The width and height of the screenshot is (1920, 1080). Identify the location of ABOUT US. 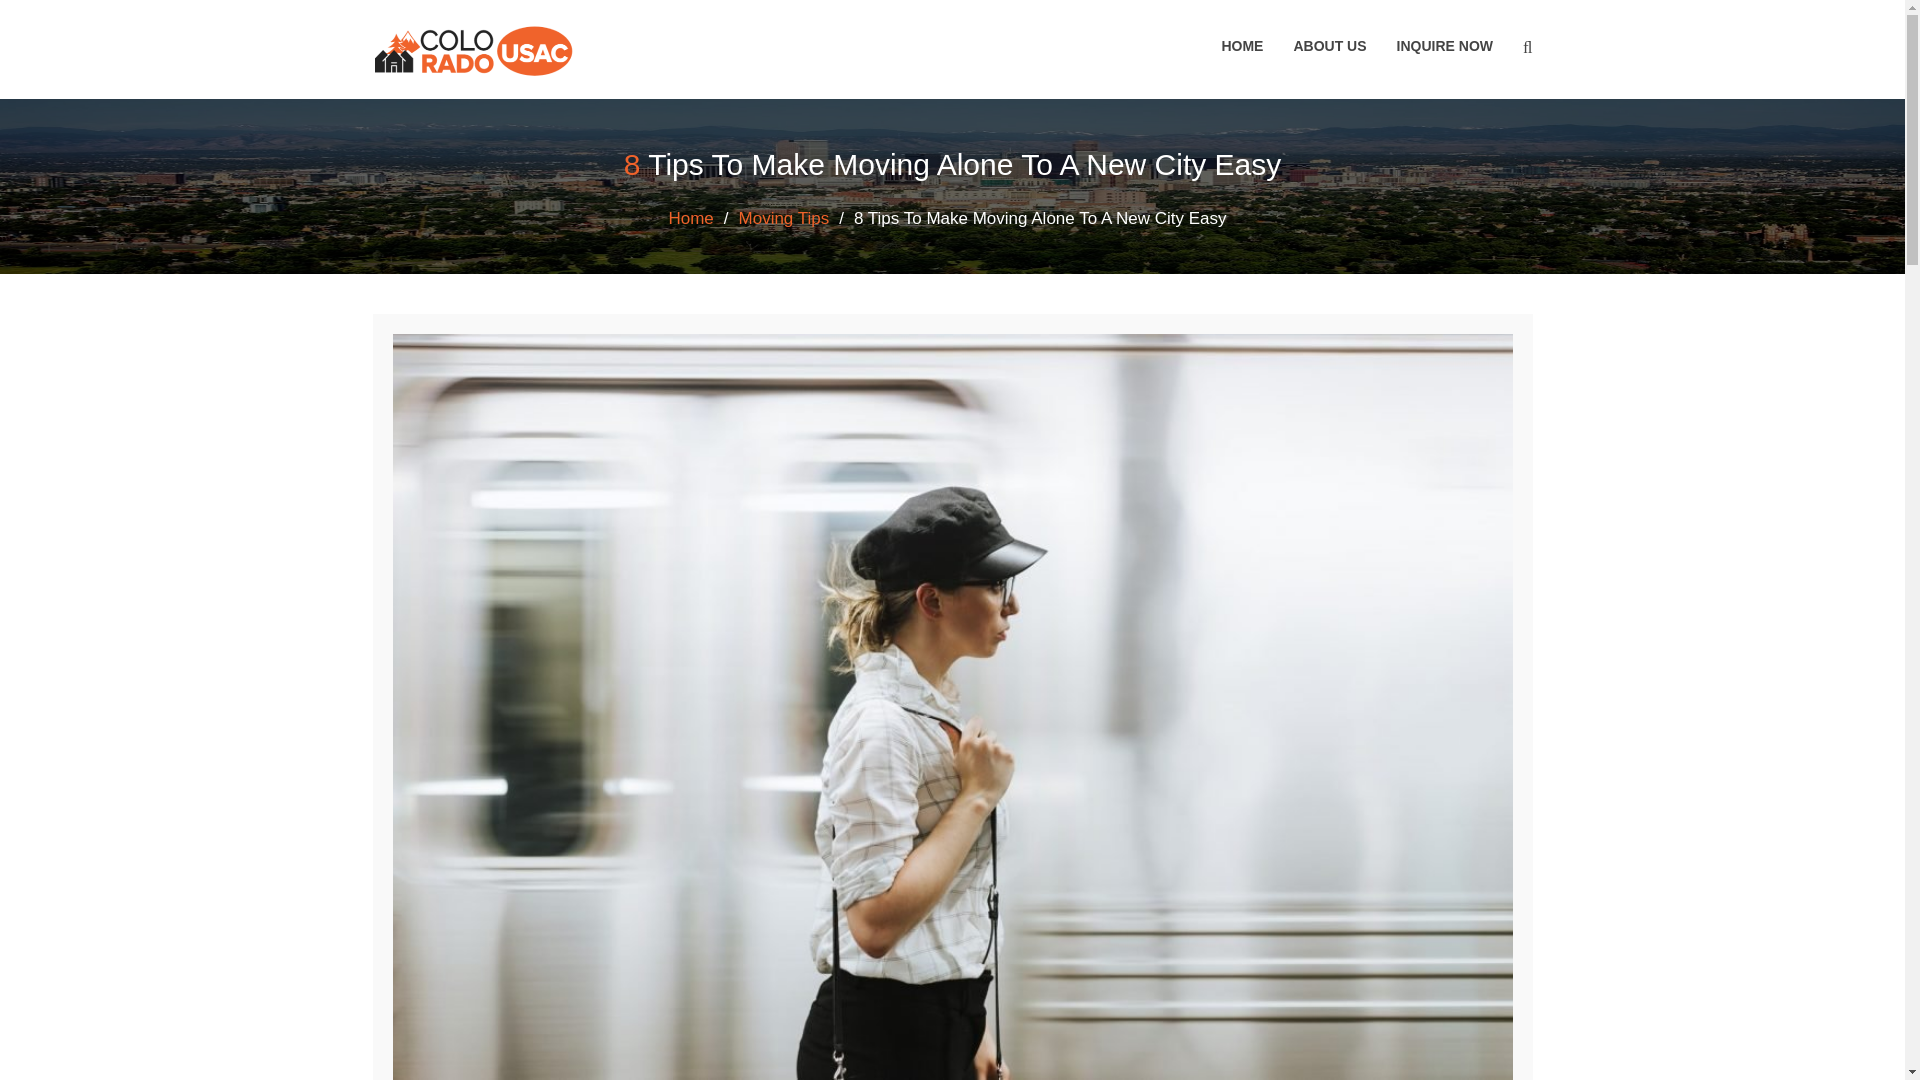
(1329, 46).